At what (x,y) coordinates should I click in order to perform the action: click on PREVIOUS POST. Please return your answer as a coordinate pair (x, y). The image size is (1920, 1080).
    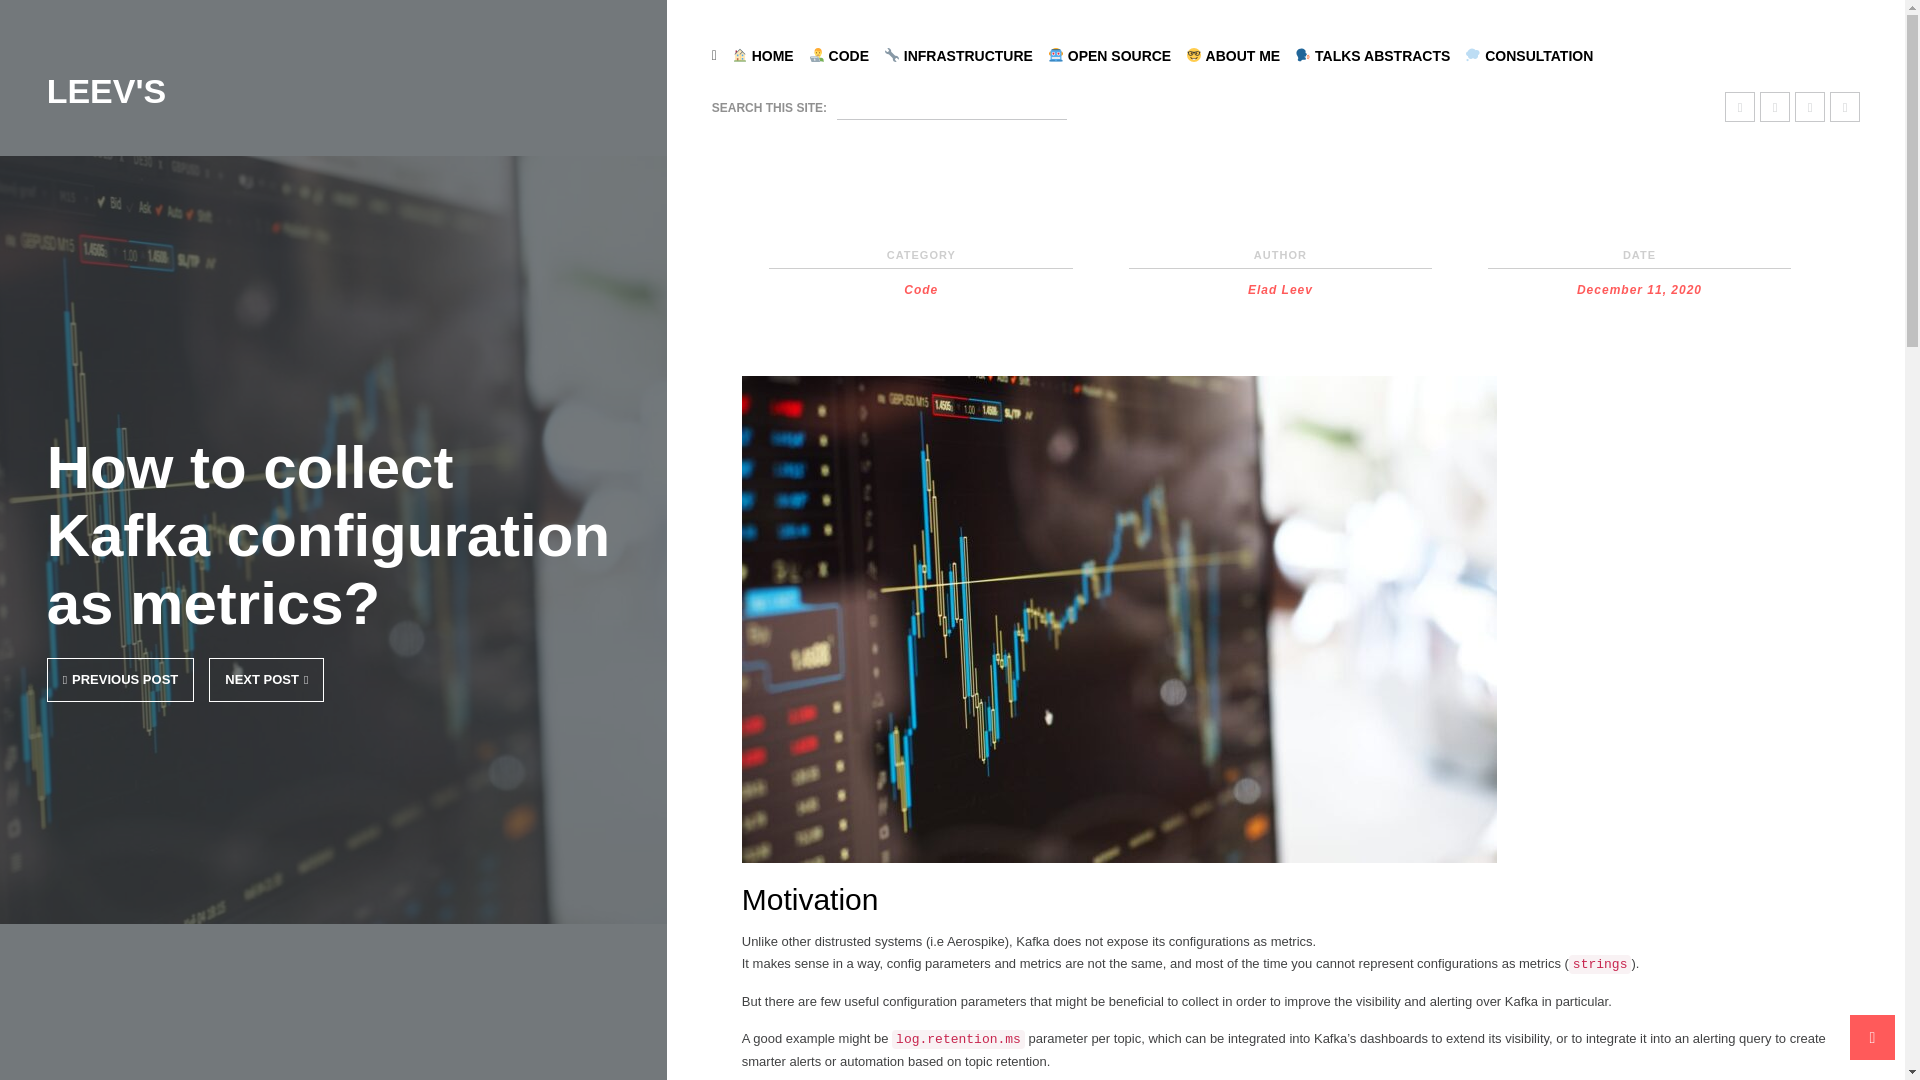
    Looking at the image, I should click on (120, 679).